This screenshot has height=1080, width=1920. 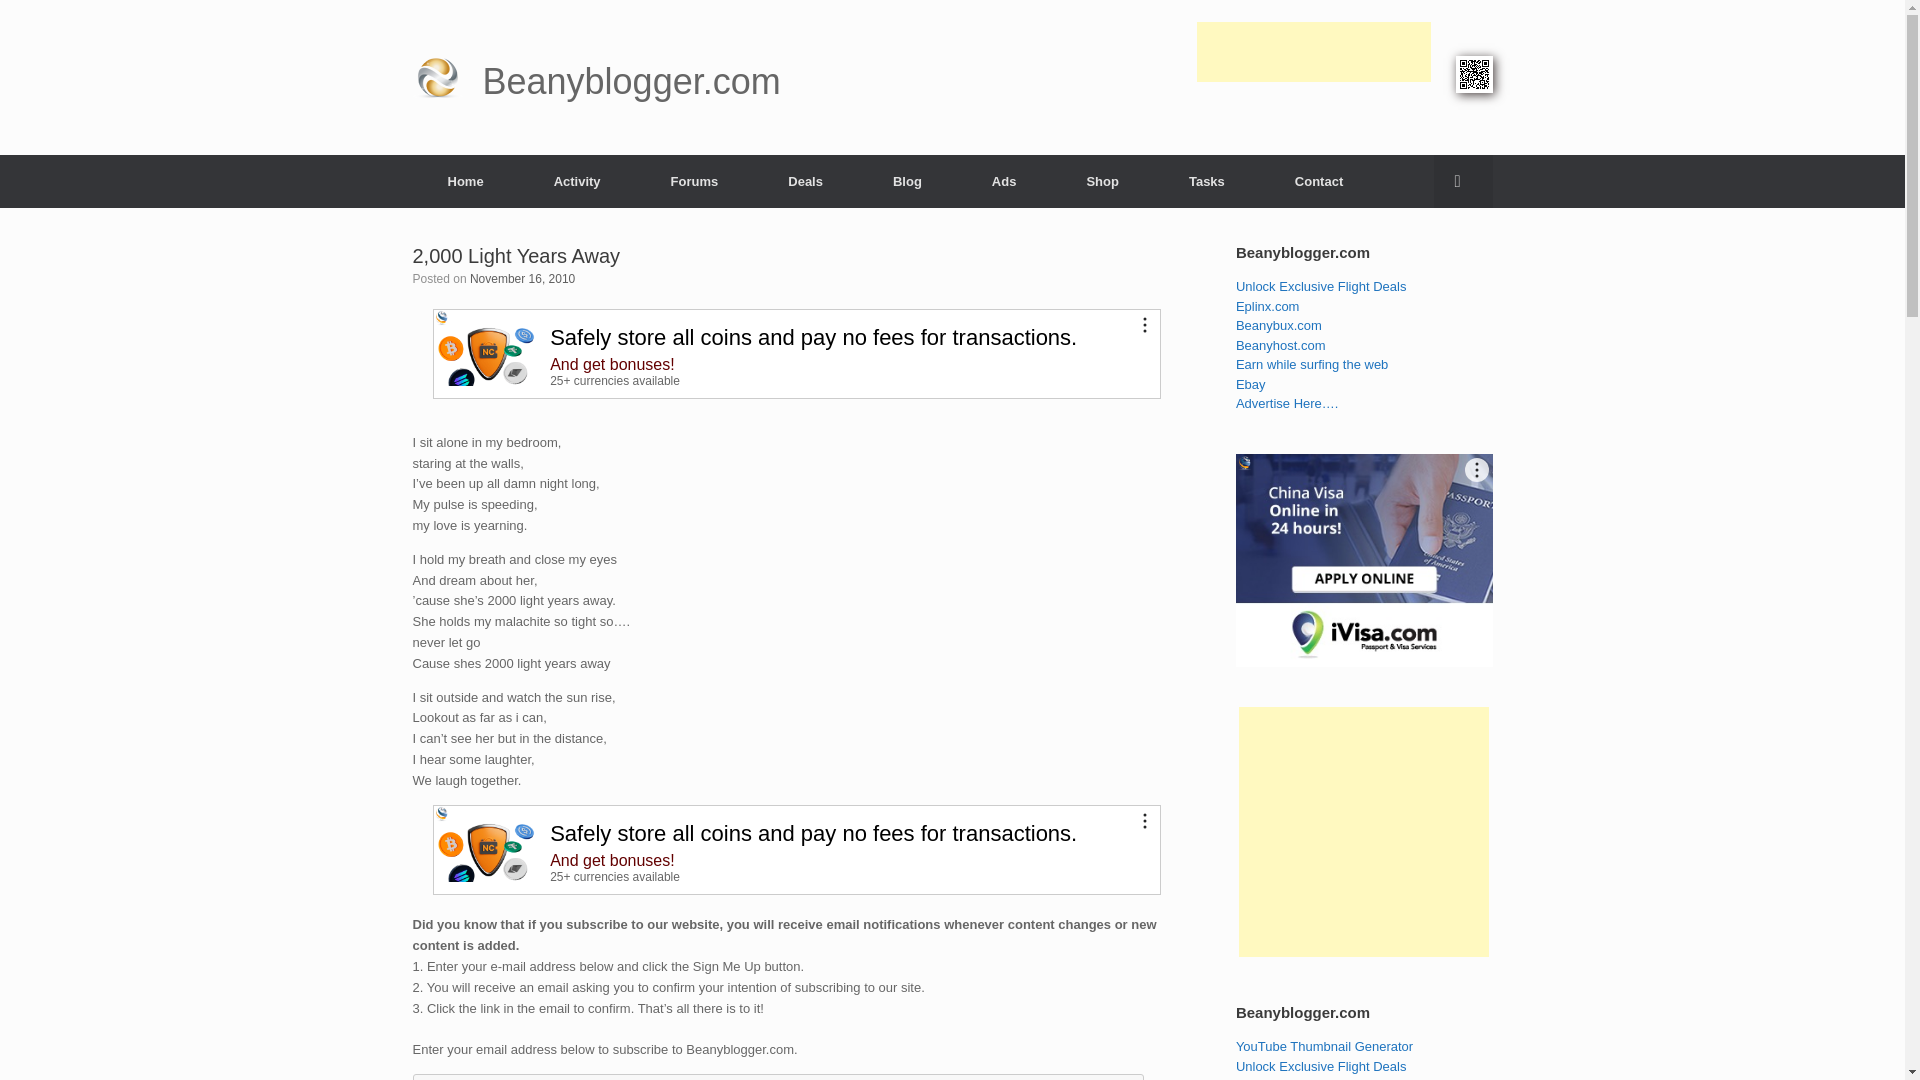 I want to click on Forums, so click(x=694, y=180).